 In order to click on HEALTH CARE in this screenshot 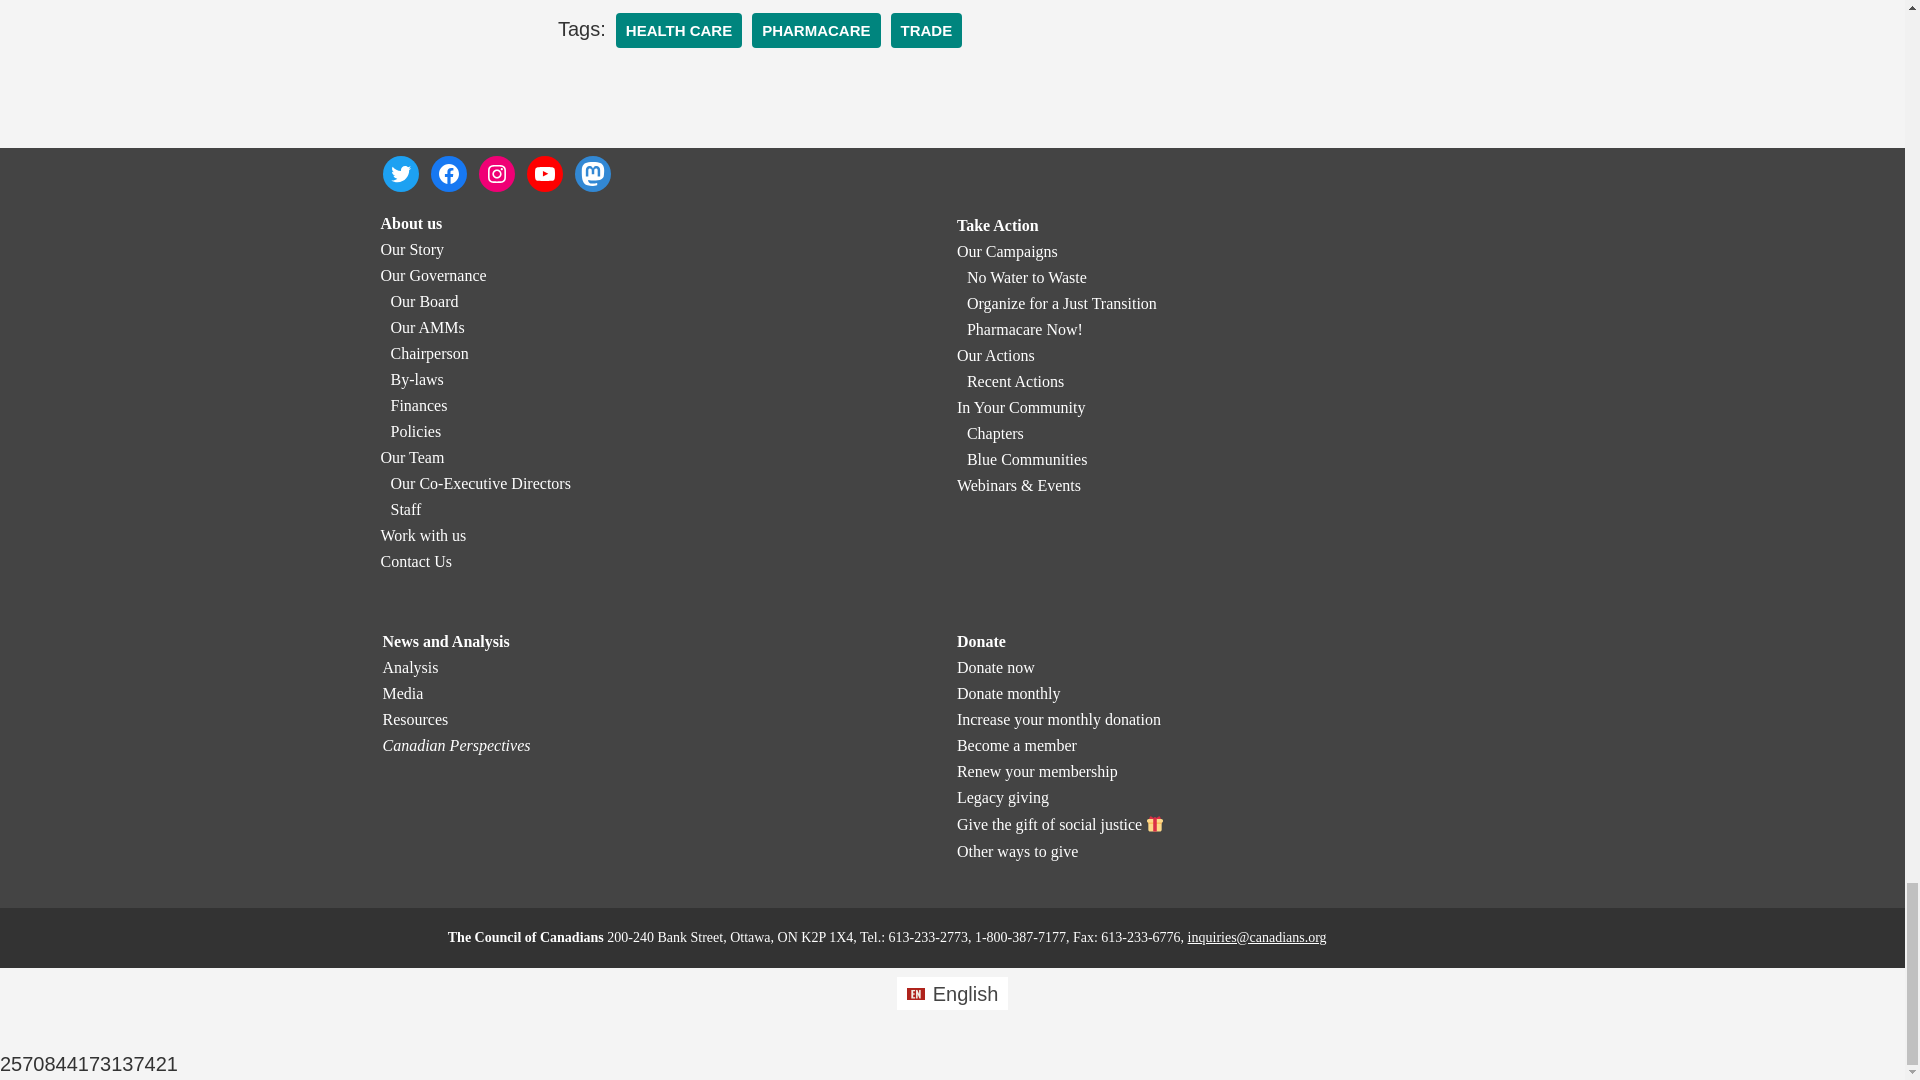, I will do `click(678, 30)`.